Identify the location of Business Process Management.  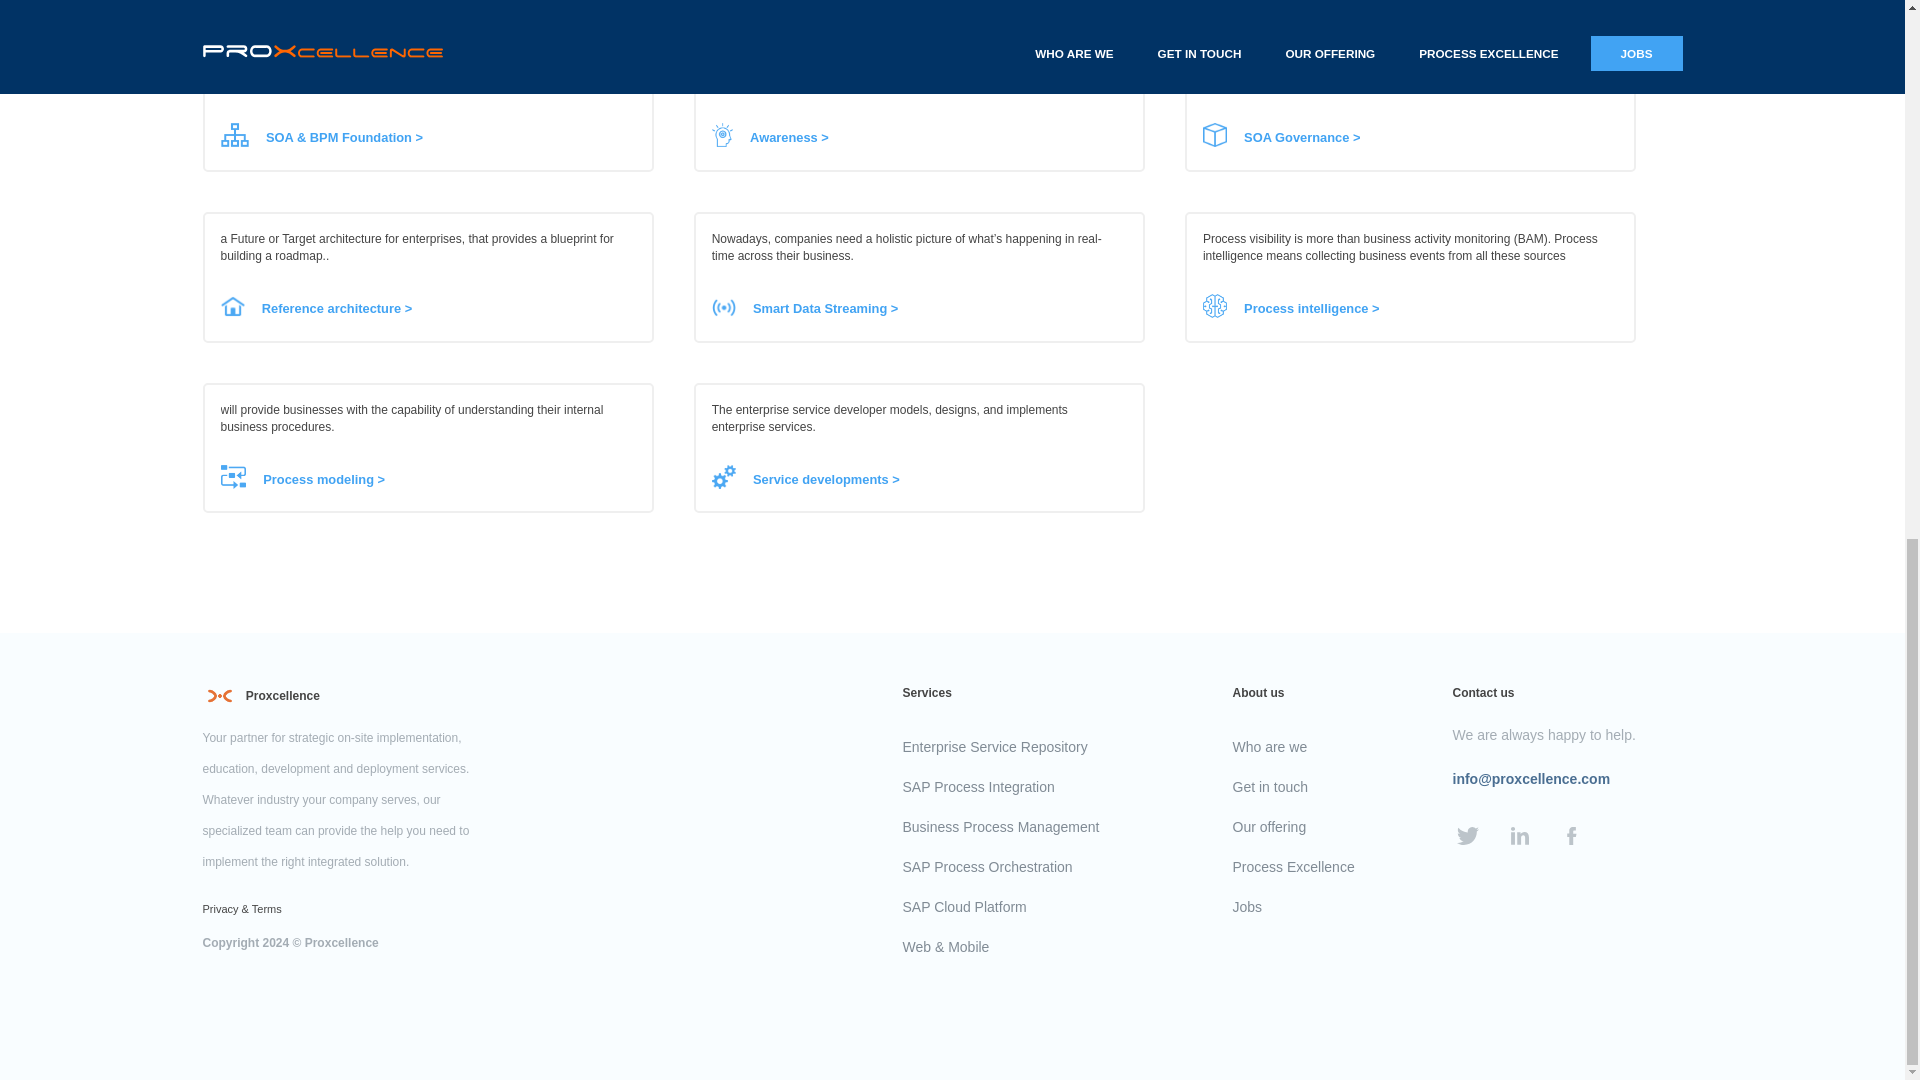
(1000, 826).